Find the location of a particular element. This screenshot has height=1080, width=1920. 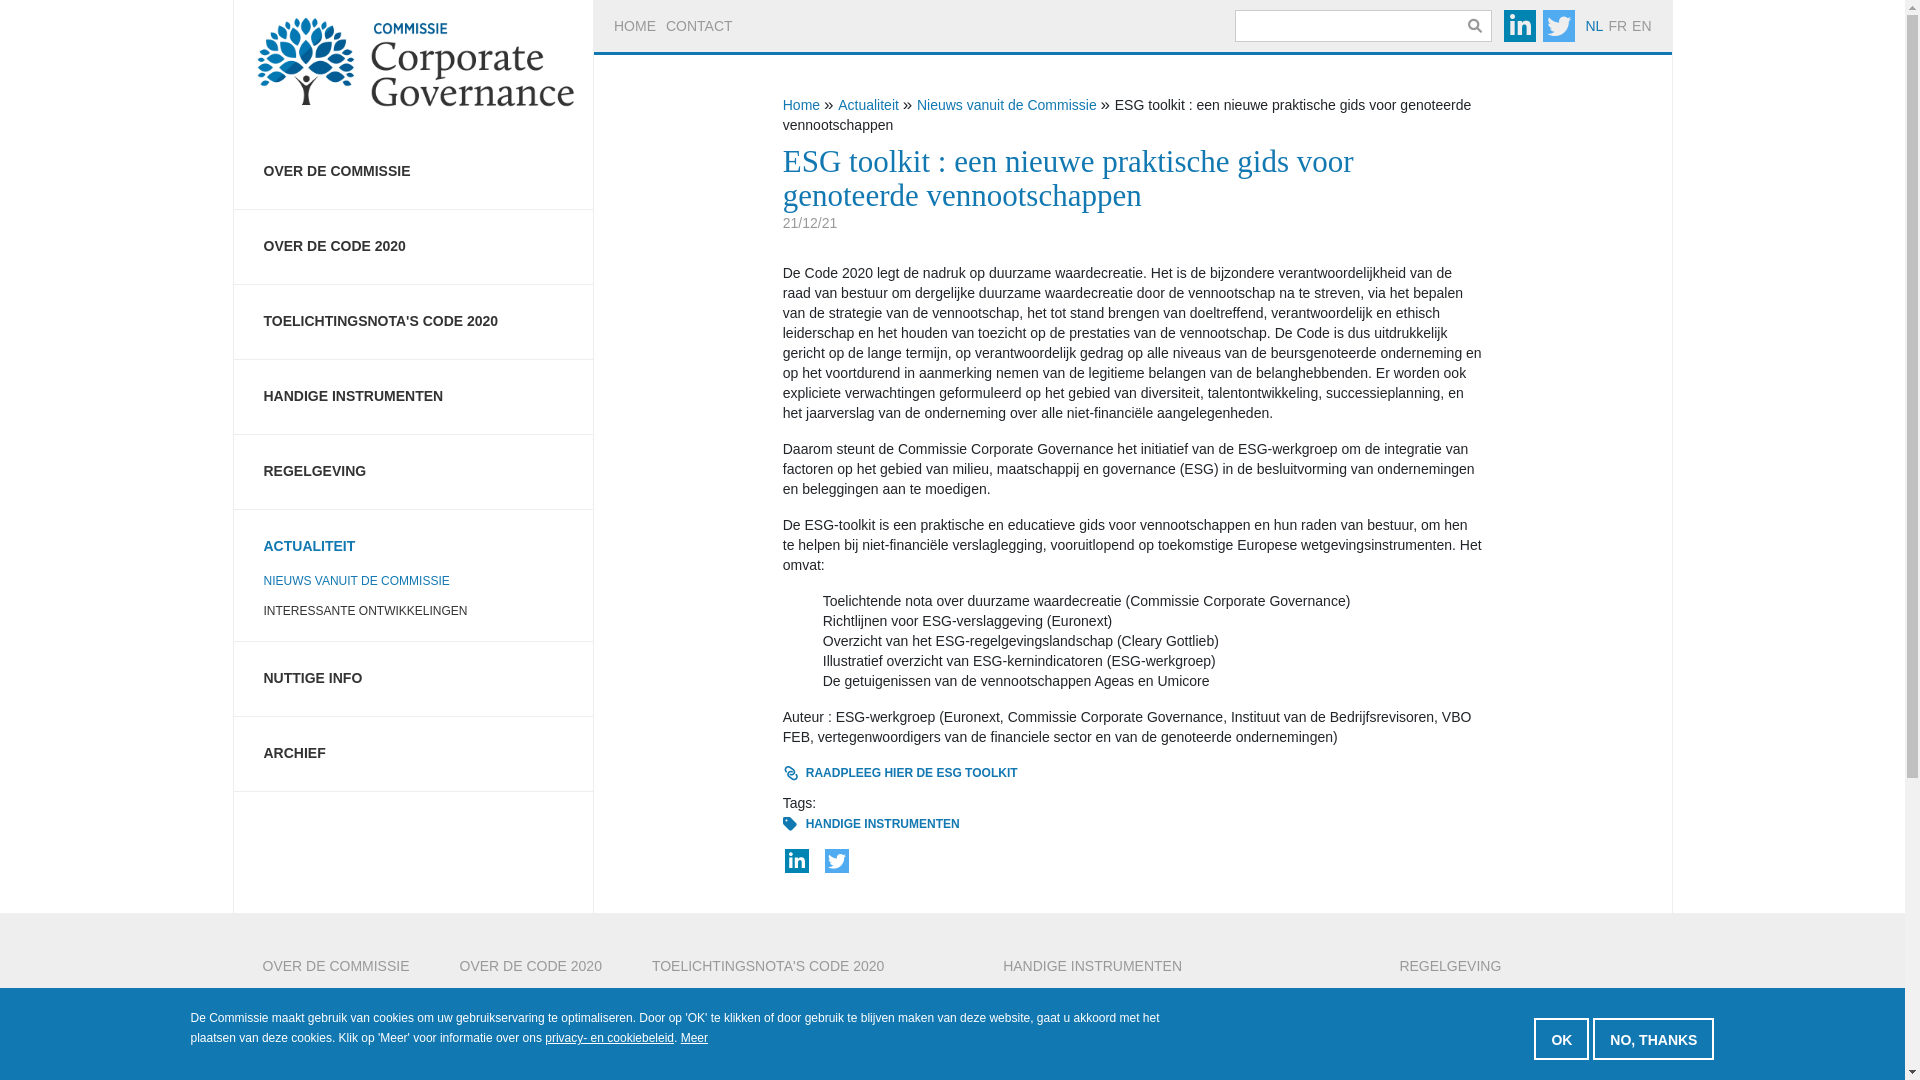

REGELGEVING is located at coordinates (1479, 976).